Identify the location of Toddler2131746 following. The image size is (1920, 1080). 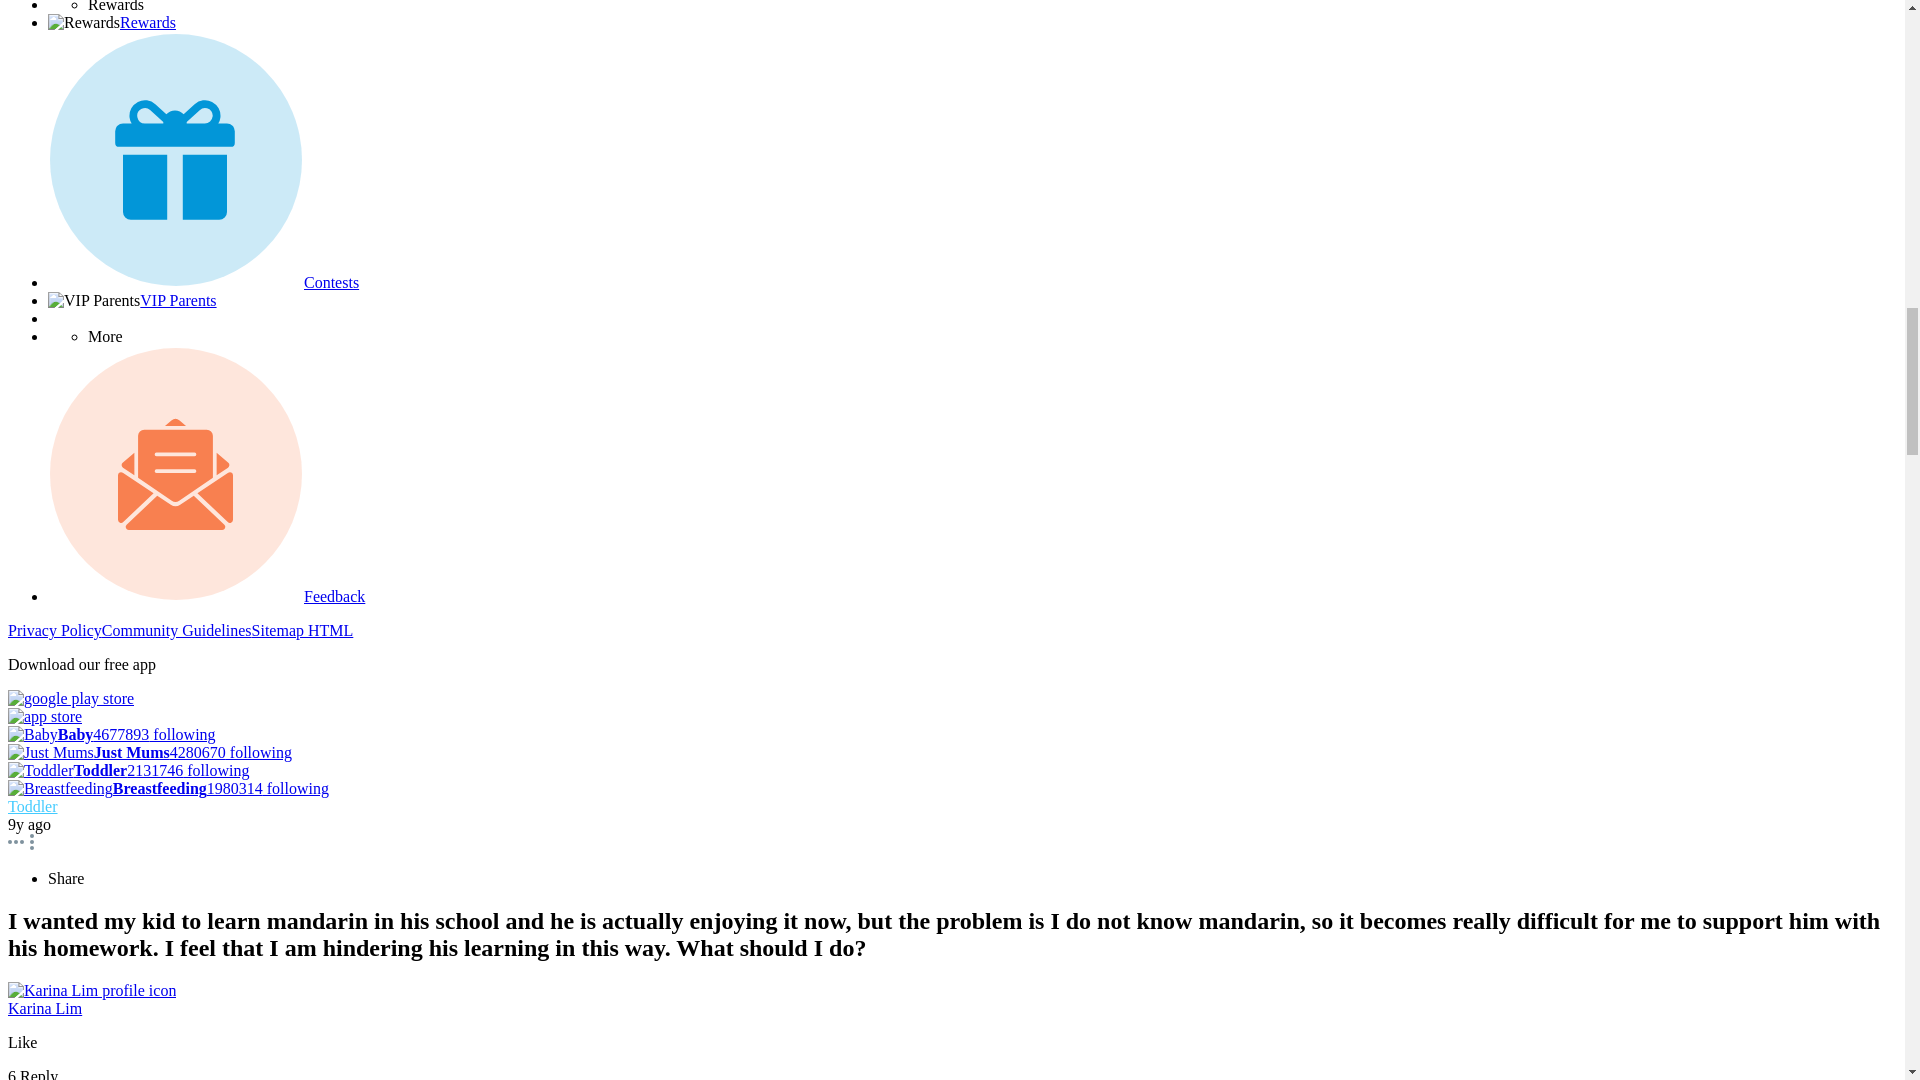
(128, 770).